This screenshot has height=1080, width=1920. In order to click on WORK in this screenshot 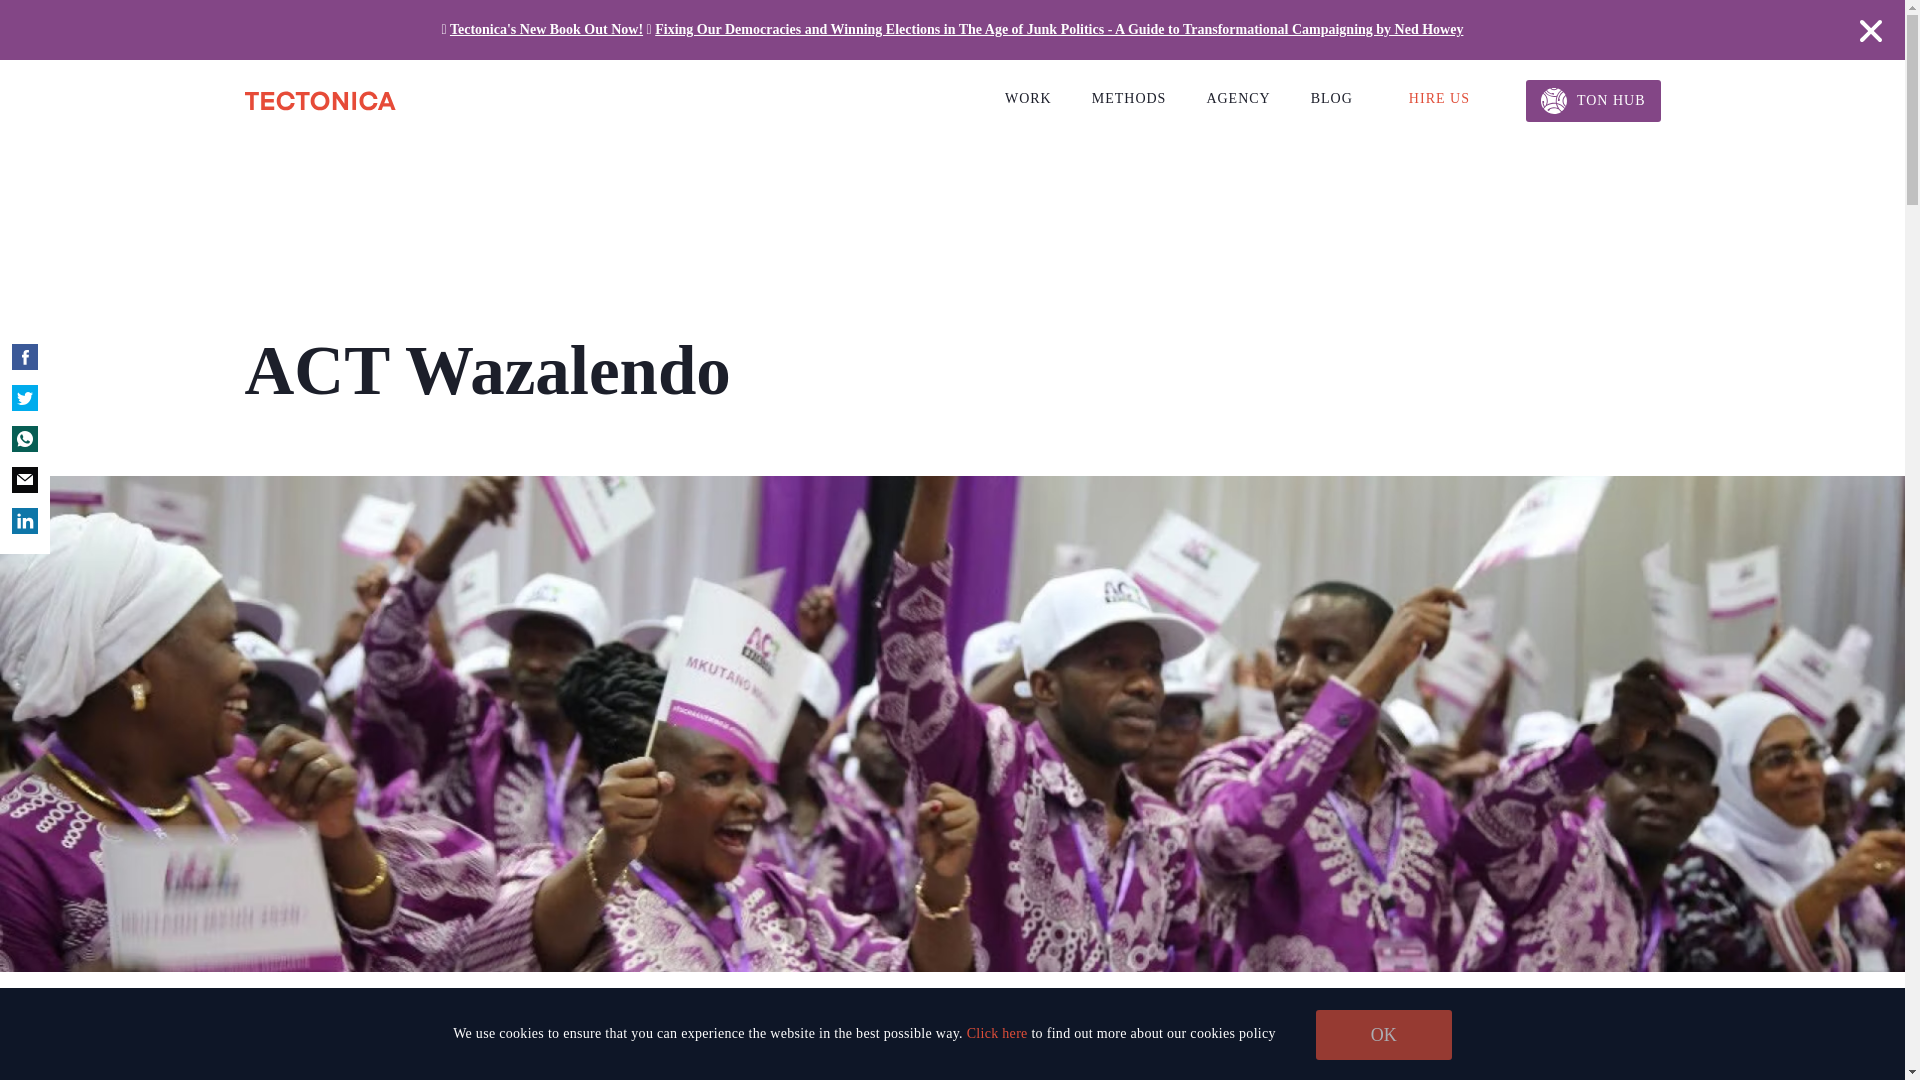, I will do `click(1028, 98)`.